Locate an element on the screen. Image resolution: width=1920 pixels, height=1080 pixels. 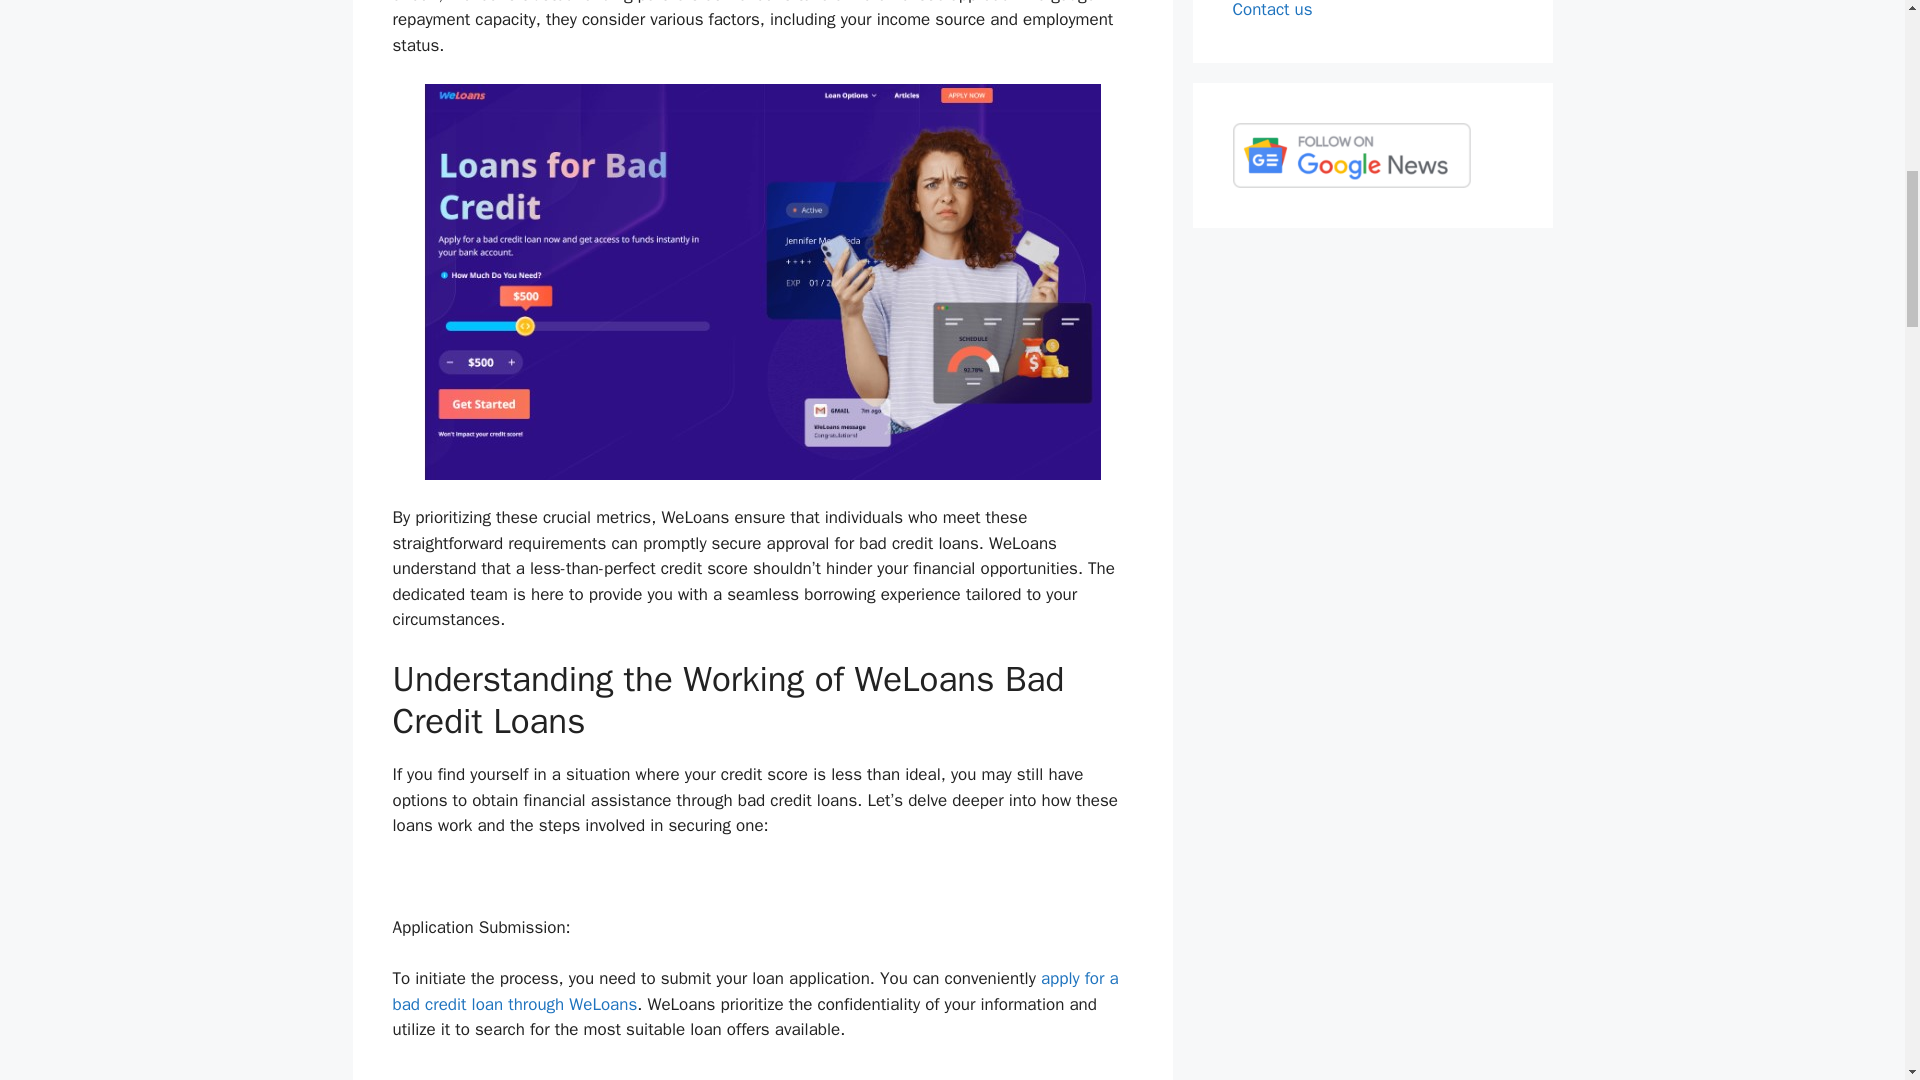
apply for a bad credit loan through WeLoans is located at coordinates (754, 991).